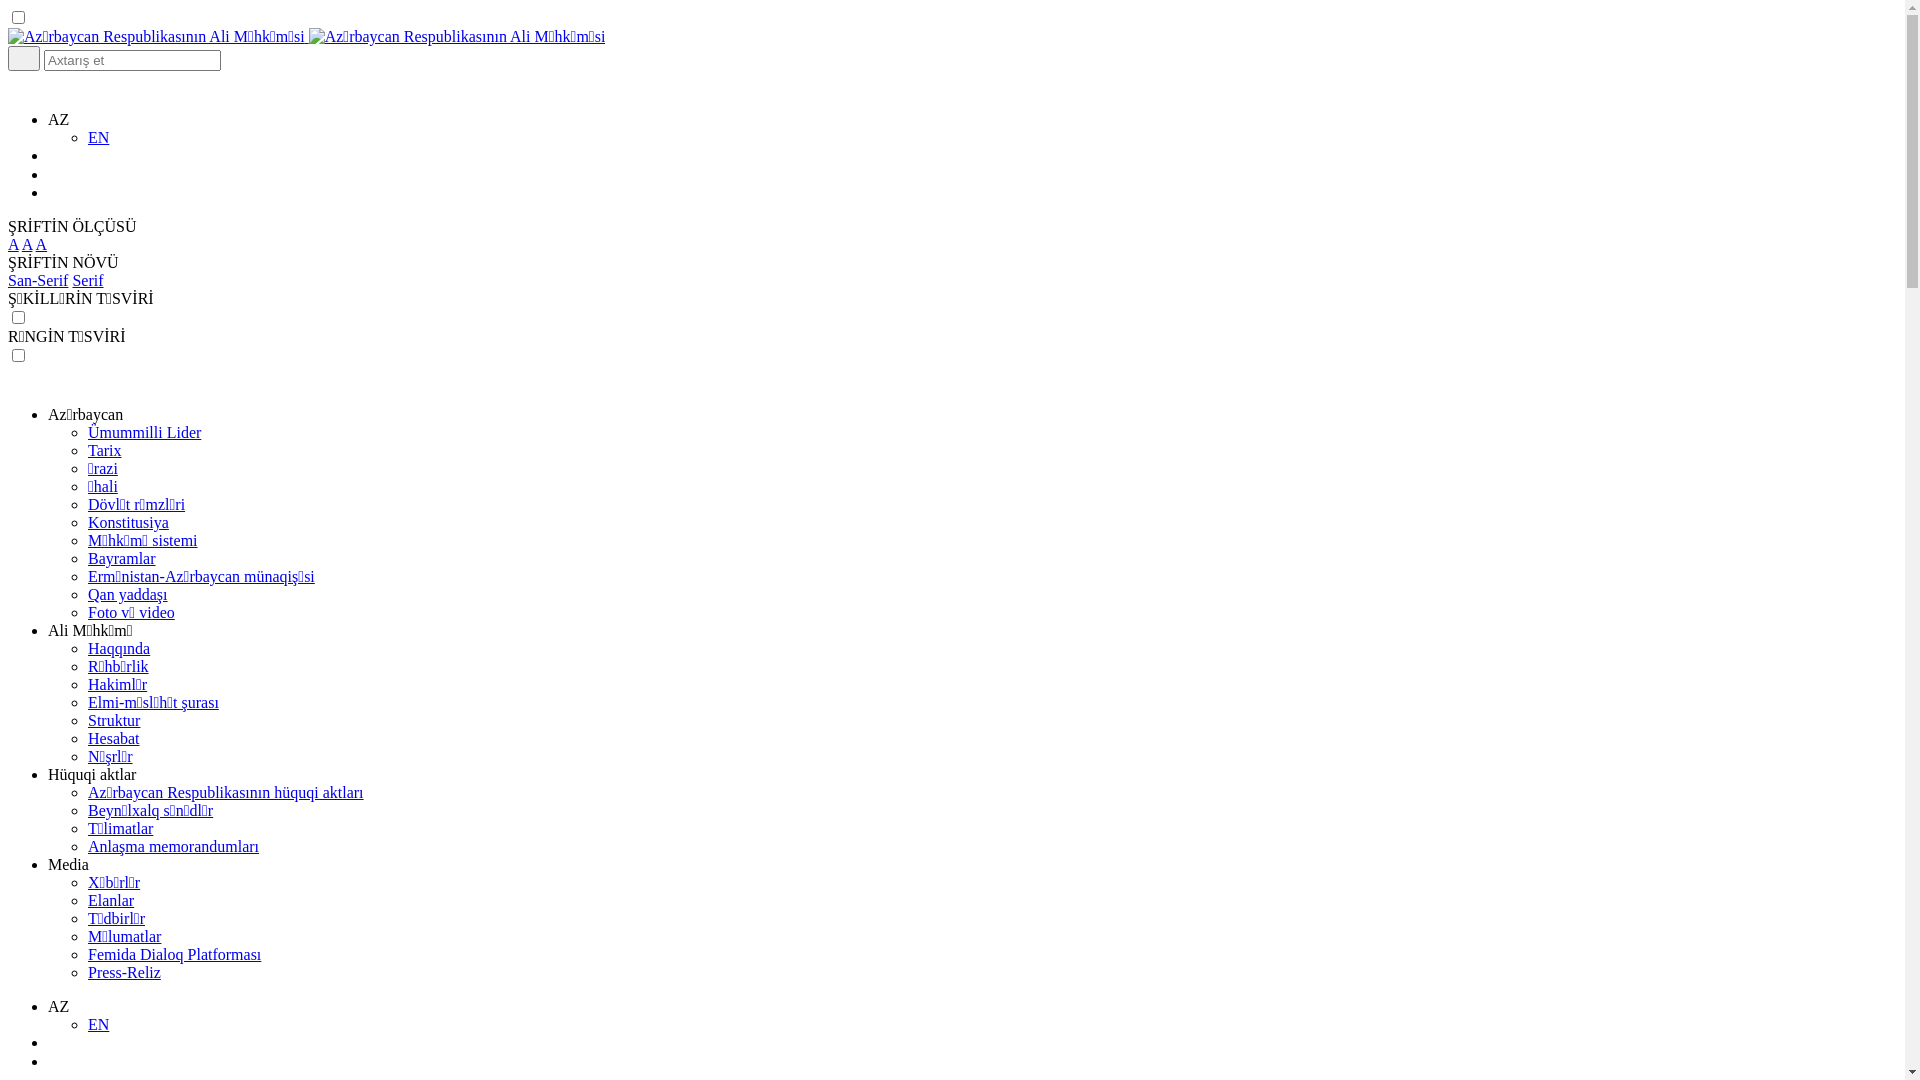 The height and width of the screenshot is (1080, 1920). I want to click on A, so click(28, 244).